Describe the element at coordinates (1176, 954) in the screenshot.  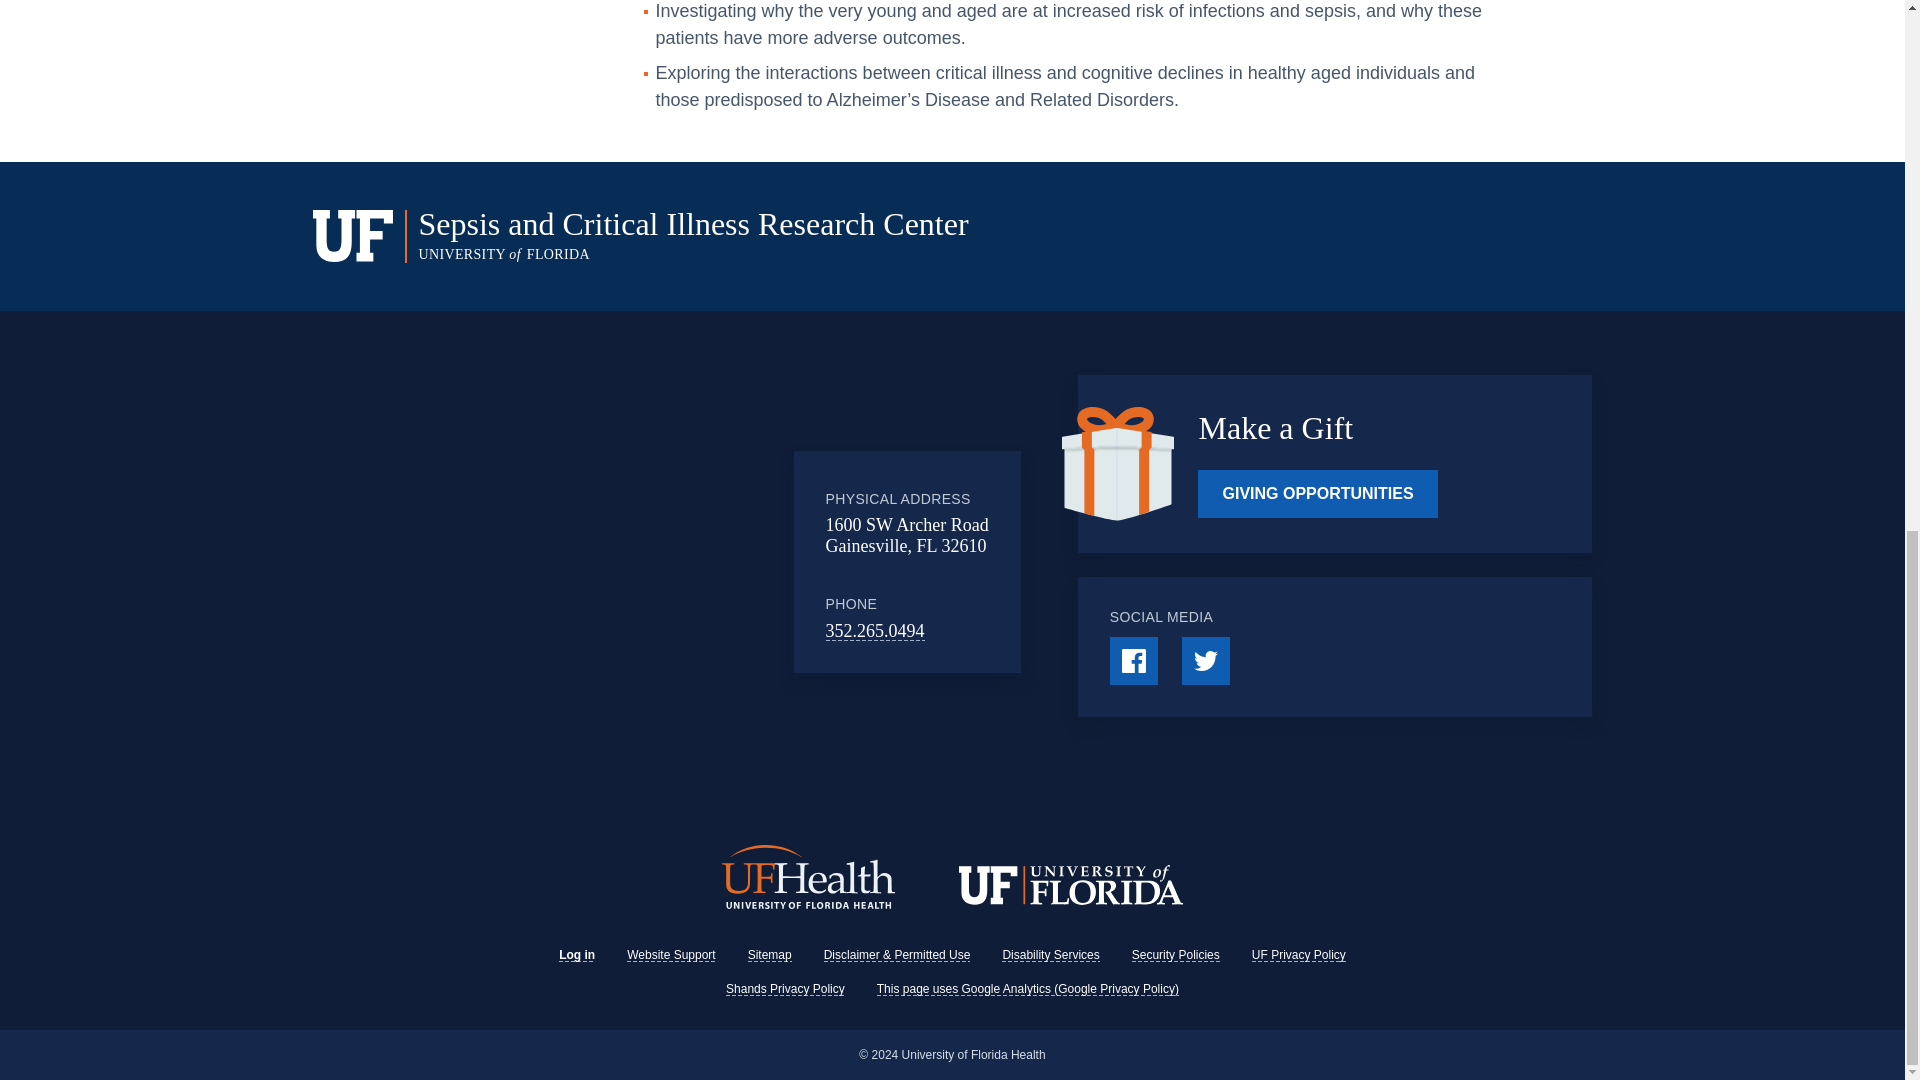
I see `Security Policies` at that location.